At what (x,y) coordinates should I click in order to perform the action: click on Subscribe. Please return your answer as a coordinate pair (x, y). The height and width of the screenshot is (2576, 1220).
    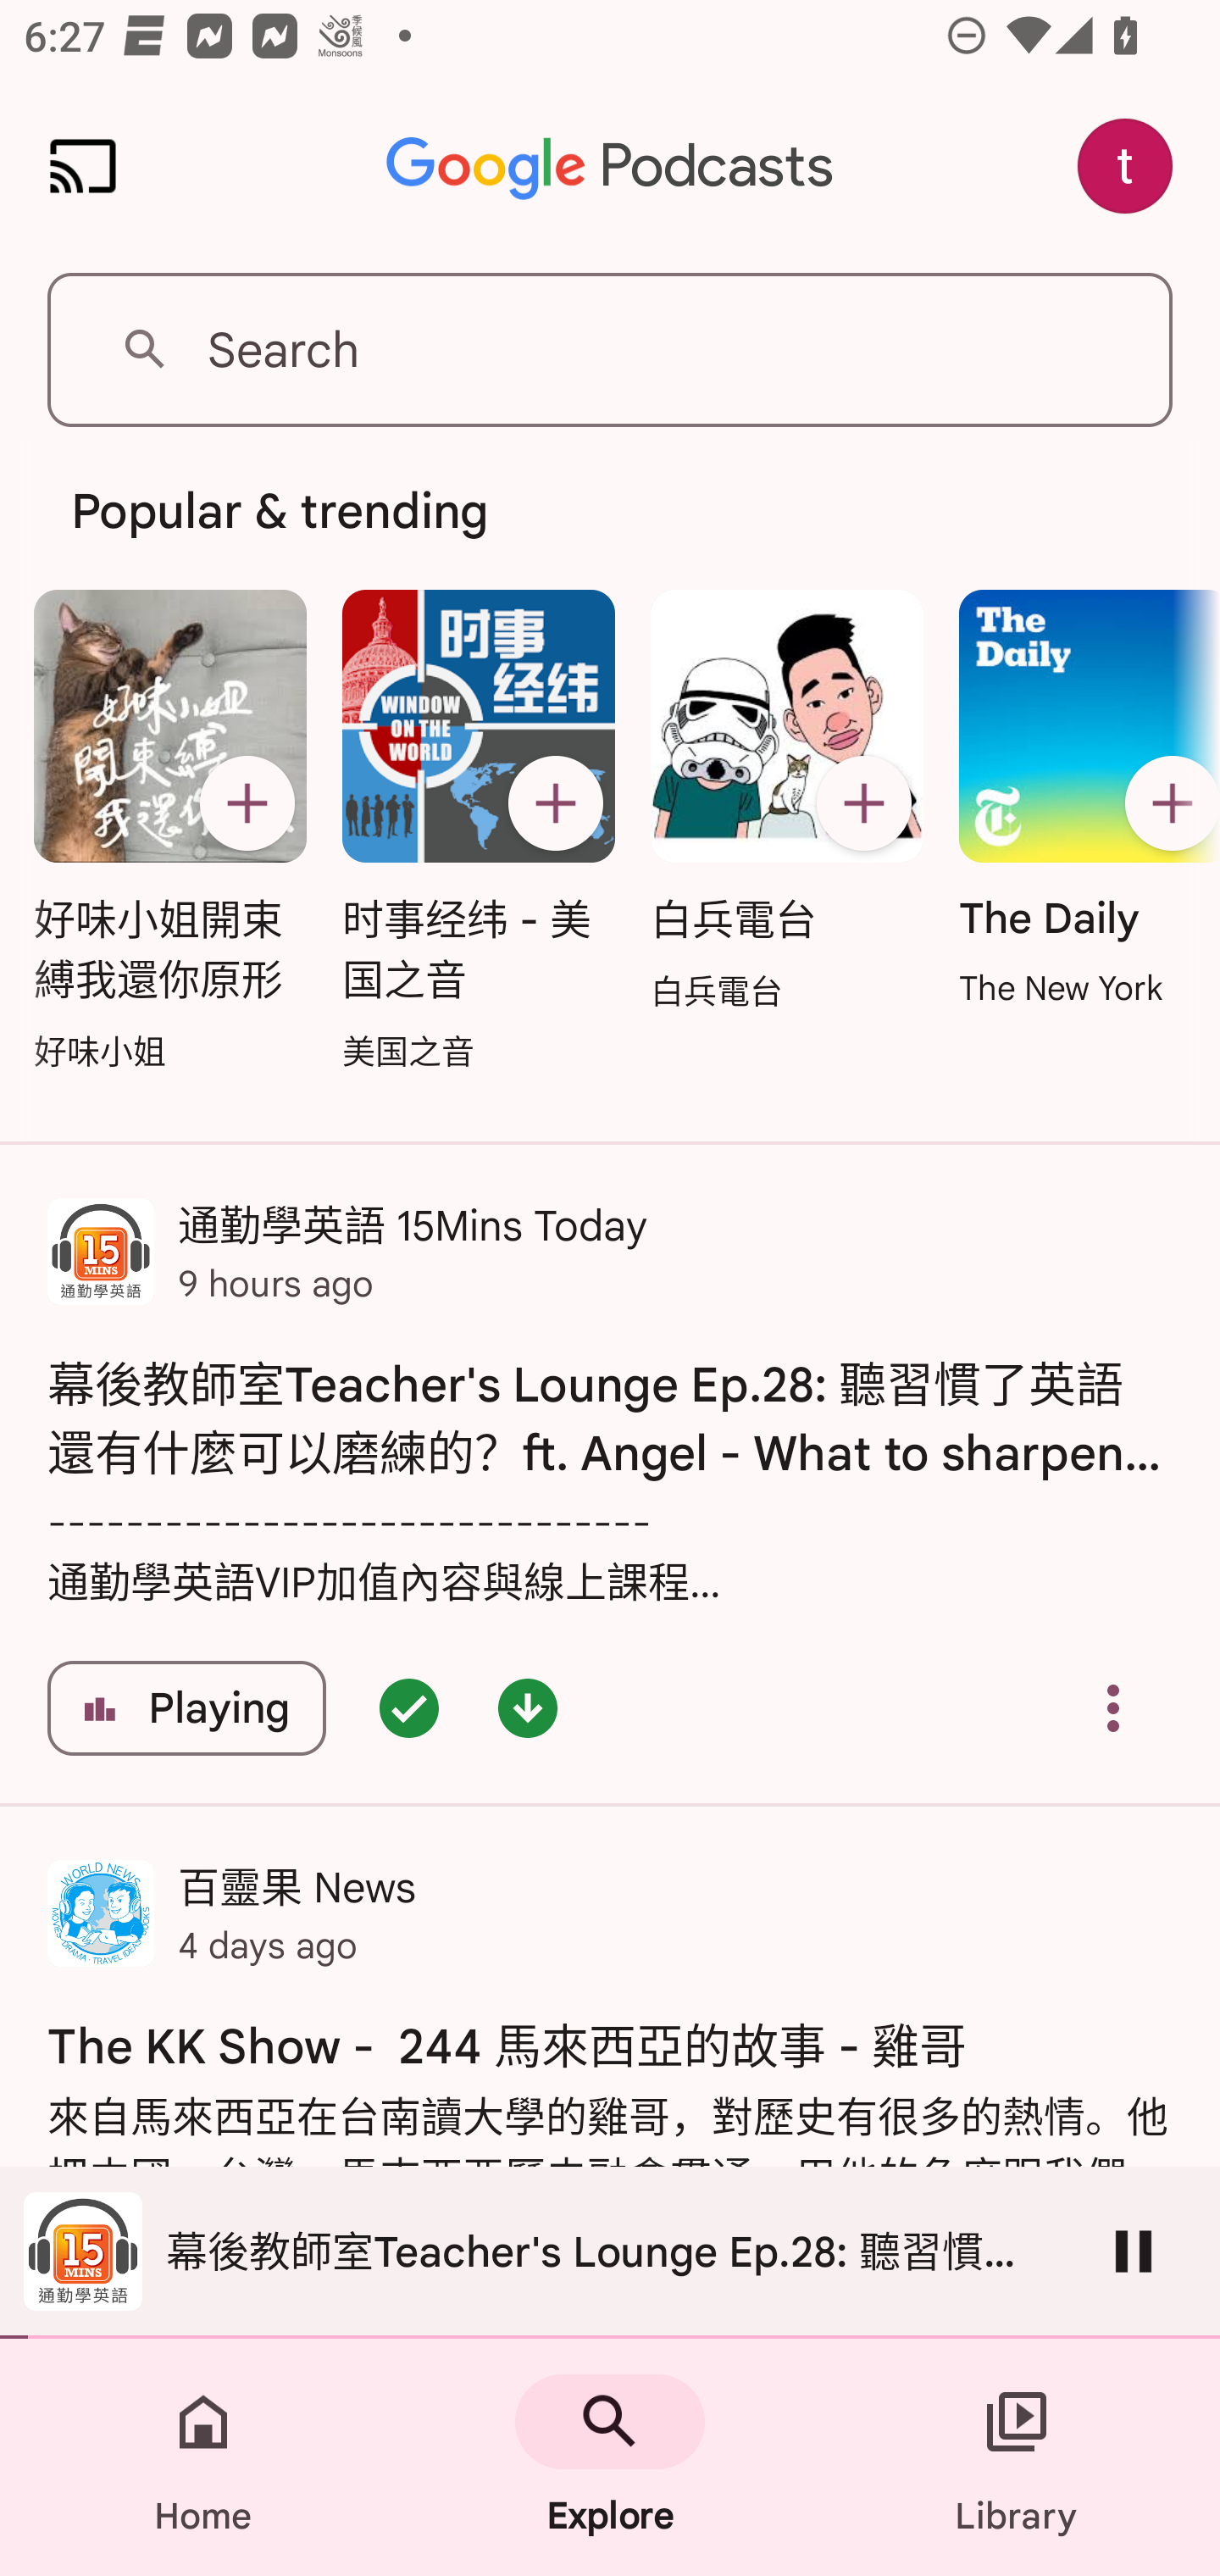
    Looking at the image, I should click on (1166, 803).